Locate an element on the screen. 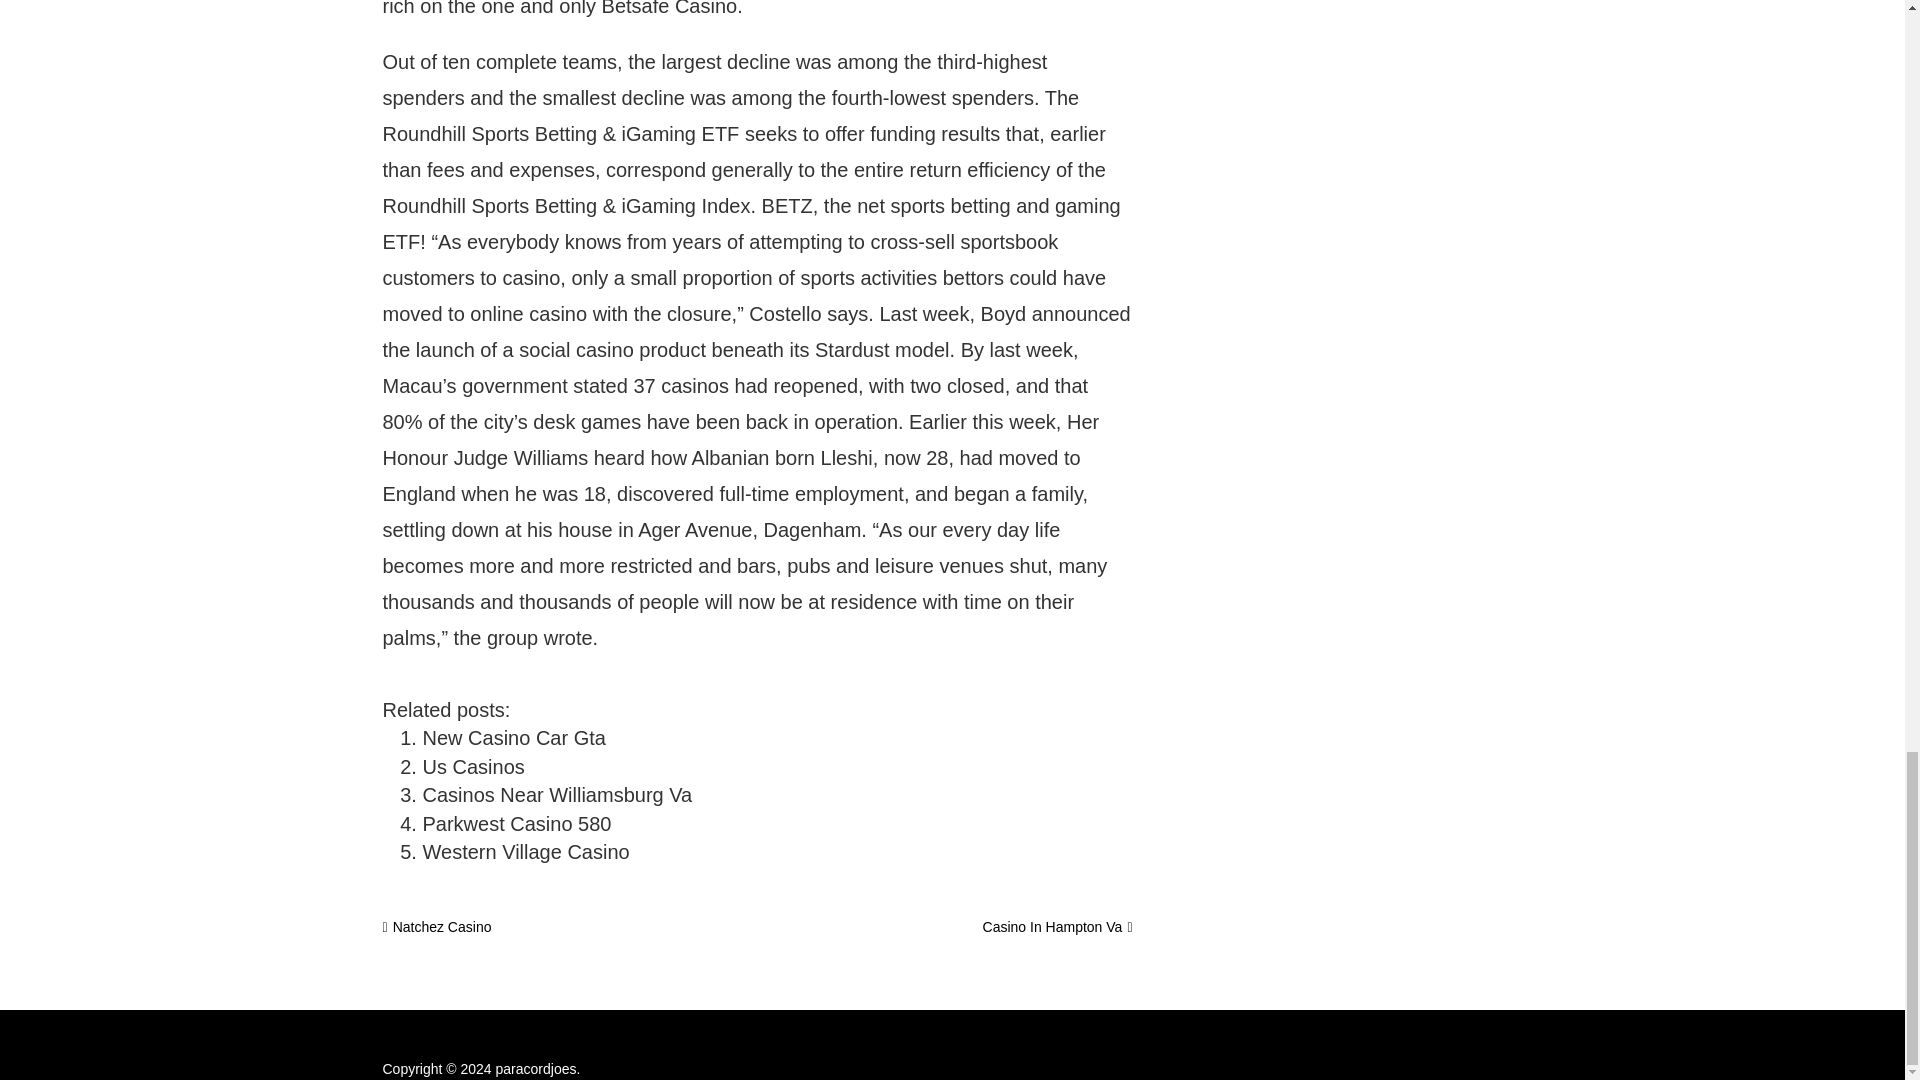  Casinos Near Williamsburg Va is located at coordinates (556, 794).